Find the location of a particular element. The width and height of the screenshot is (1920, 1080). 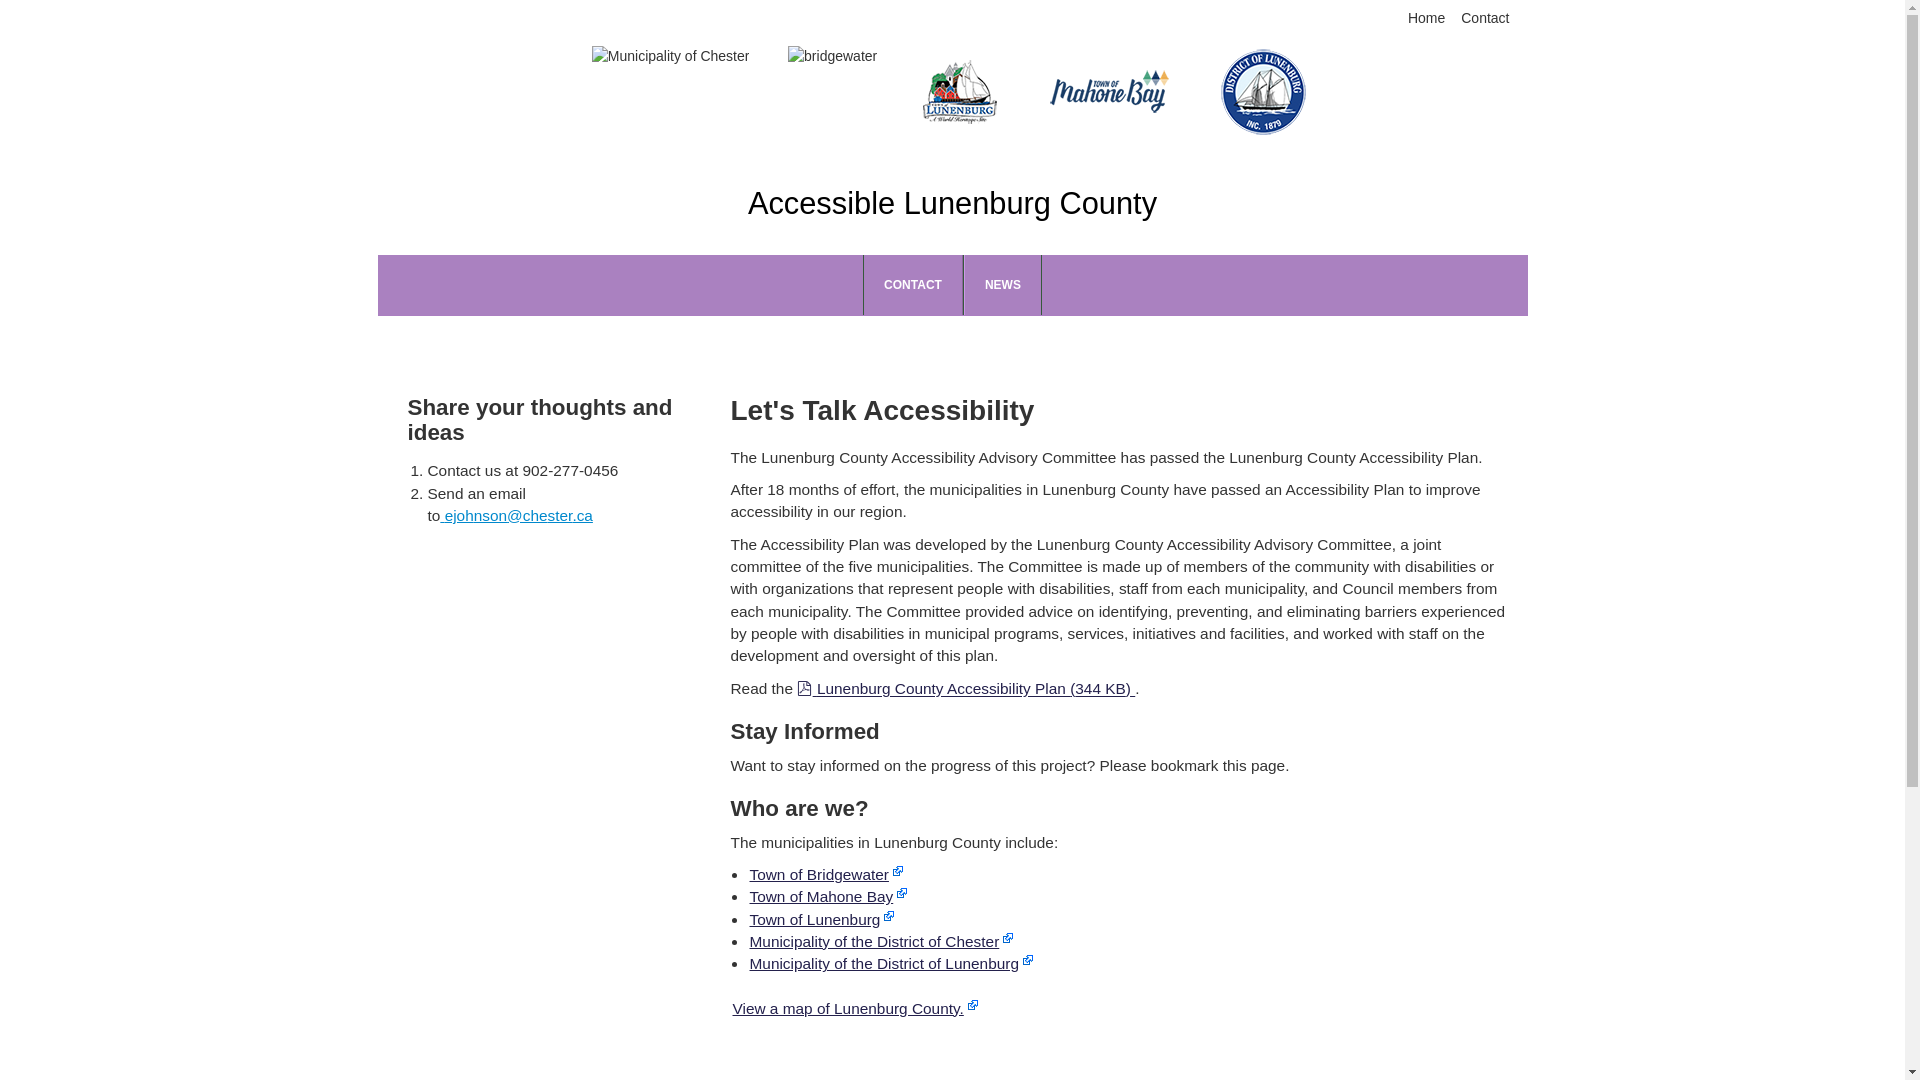

Town of Bridgewater is located at coordinates (826, 874).